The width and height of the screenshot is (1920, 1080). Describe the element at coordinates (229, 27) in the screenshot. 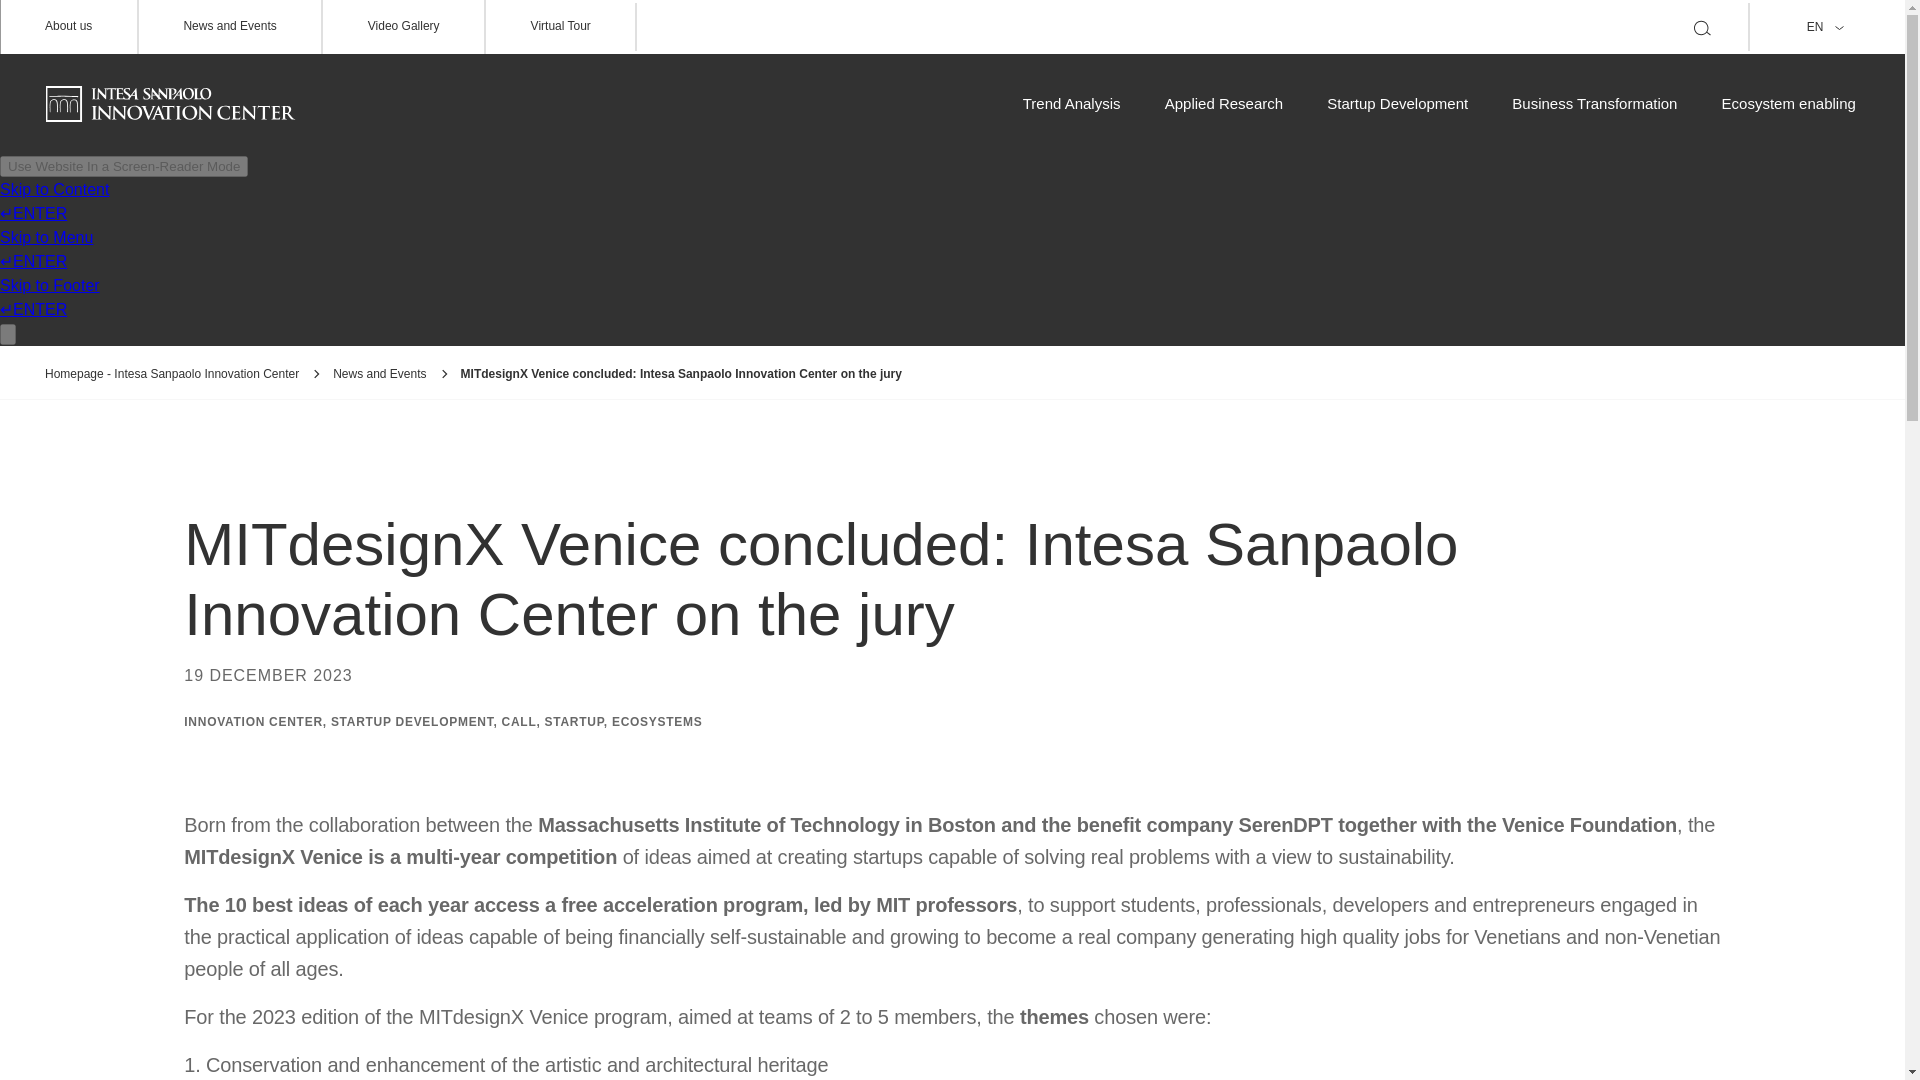

I see `News and Events` at that location.